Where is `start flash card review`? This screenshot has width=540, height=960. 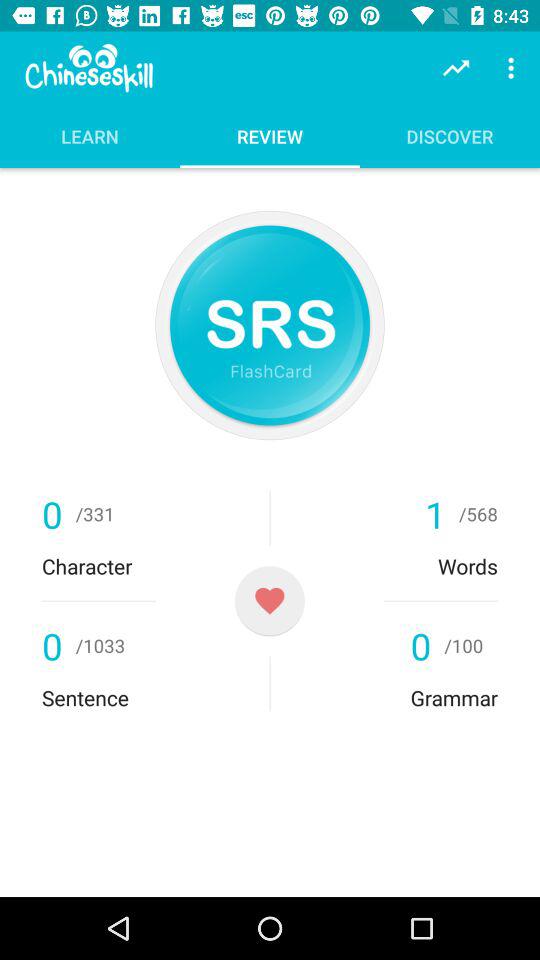
start flash card review is located at coordinates (270, 325).